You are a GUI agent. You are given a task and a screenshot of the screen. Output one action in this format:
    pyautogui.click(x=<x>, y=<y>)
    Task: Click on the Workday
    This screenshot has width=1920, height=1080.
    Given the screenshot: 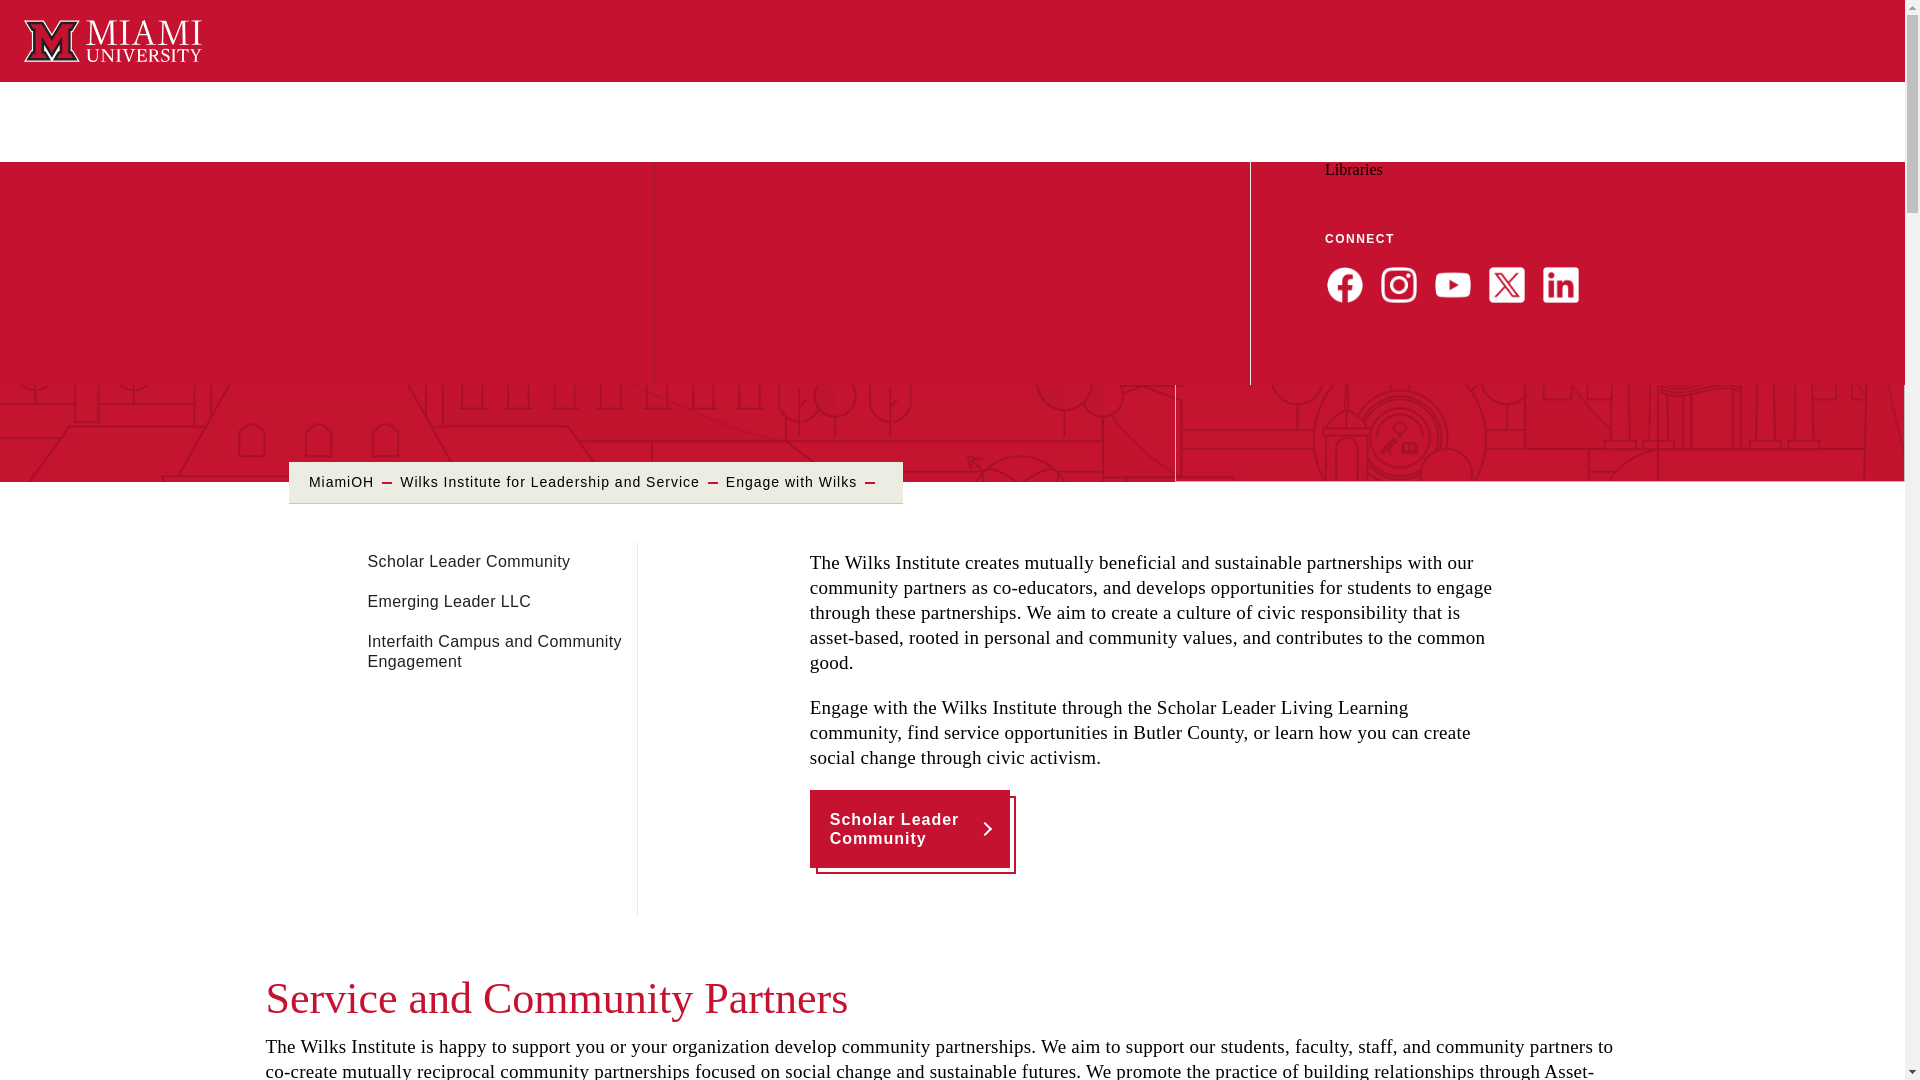 What is the action you would take?
    pyautogui.click(x=1438, y=150)
    